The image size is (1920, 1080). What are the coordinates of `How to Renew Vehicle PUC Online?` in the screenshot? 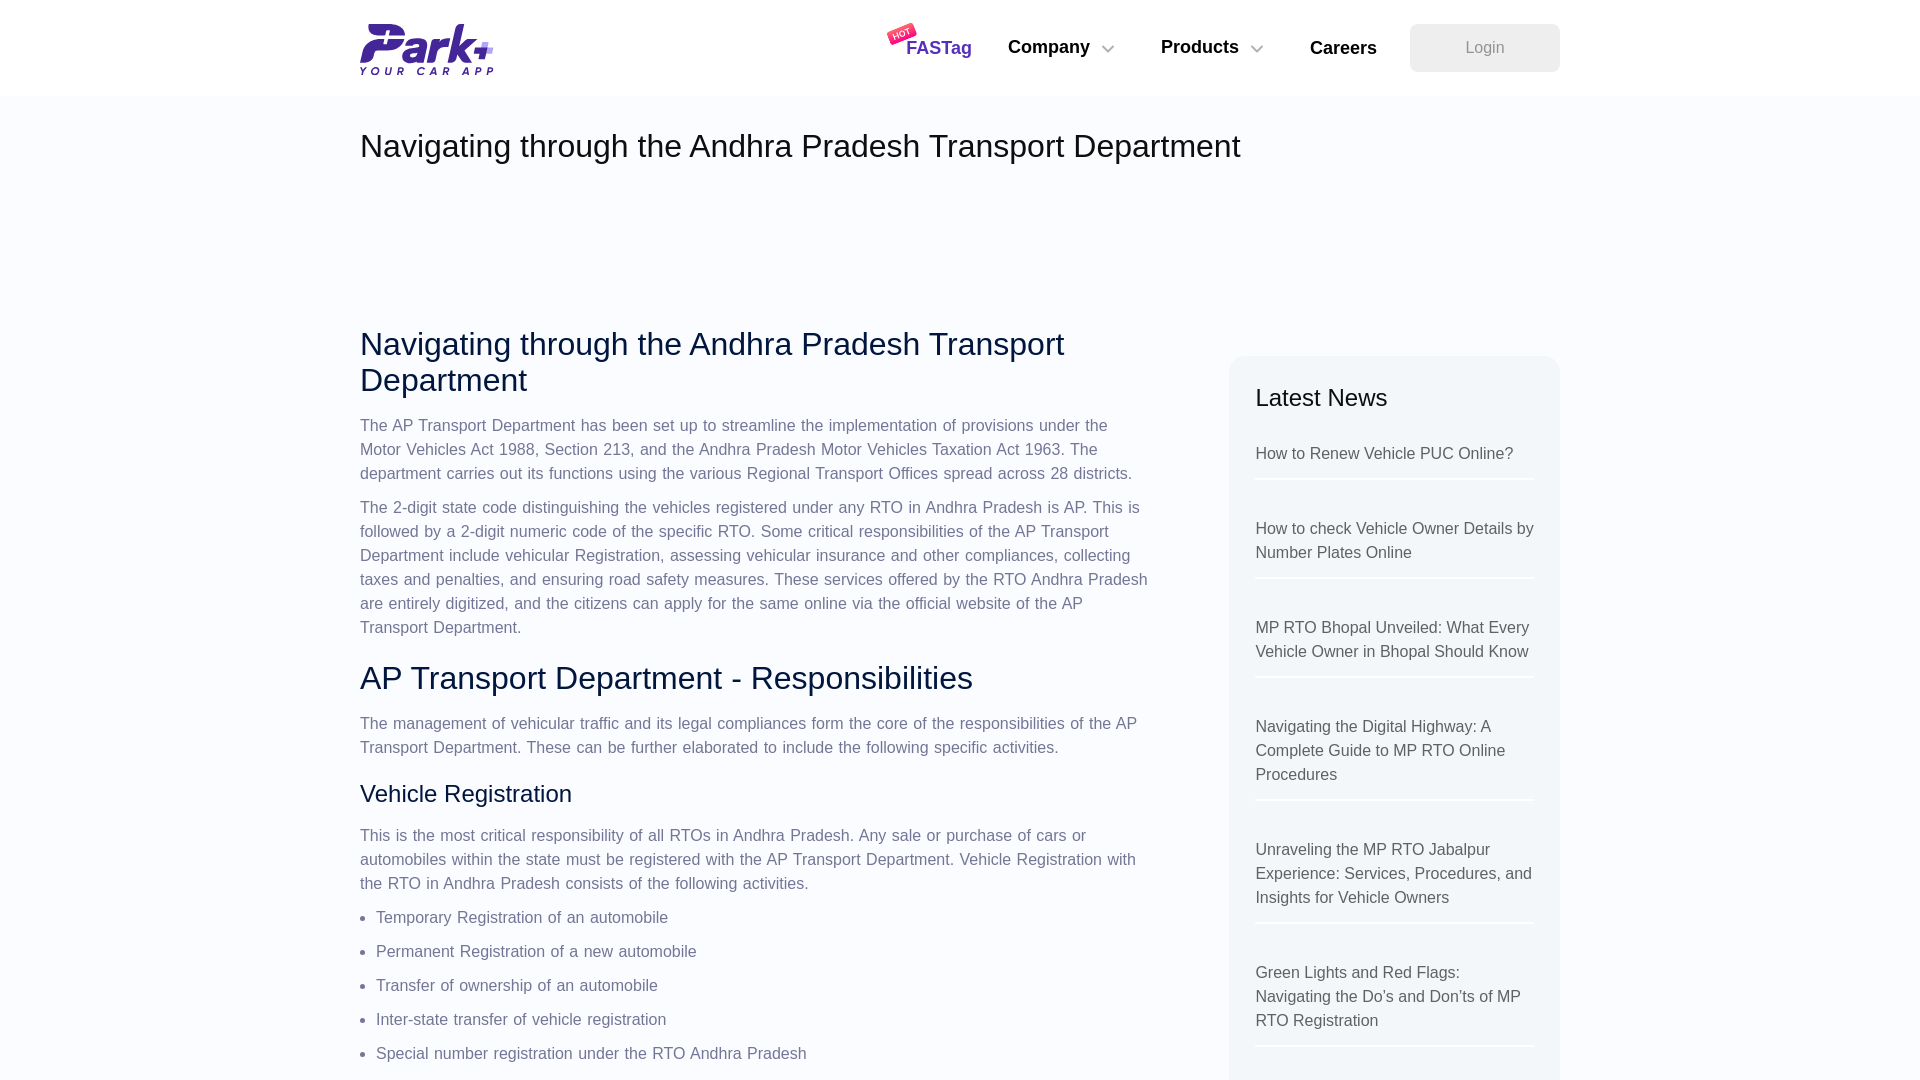 It's located at (1394, 460).